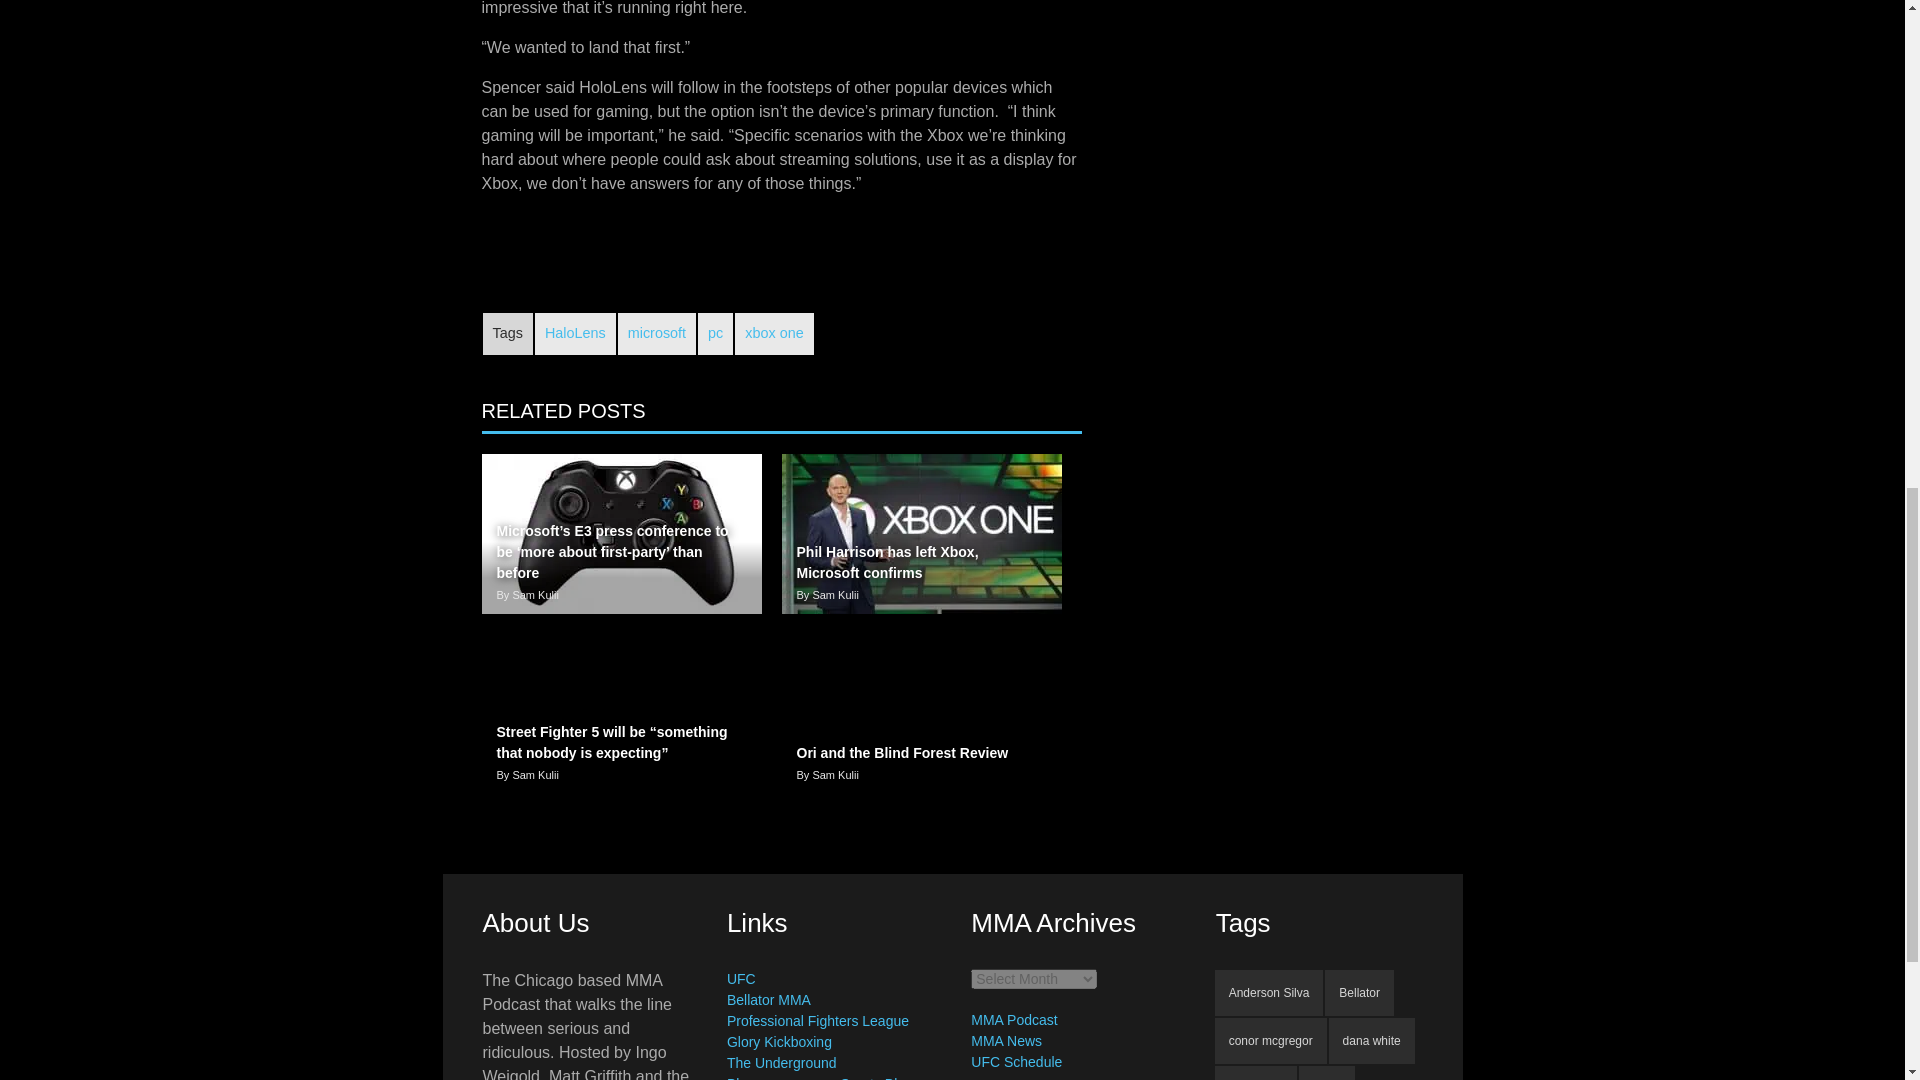  What do you see at coordinates (656, 334) in the screenshot?
I see `microsoft` at bounding box center [656, 334].